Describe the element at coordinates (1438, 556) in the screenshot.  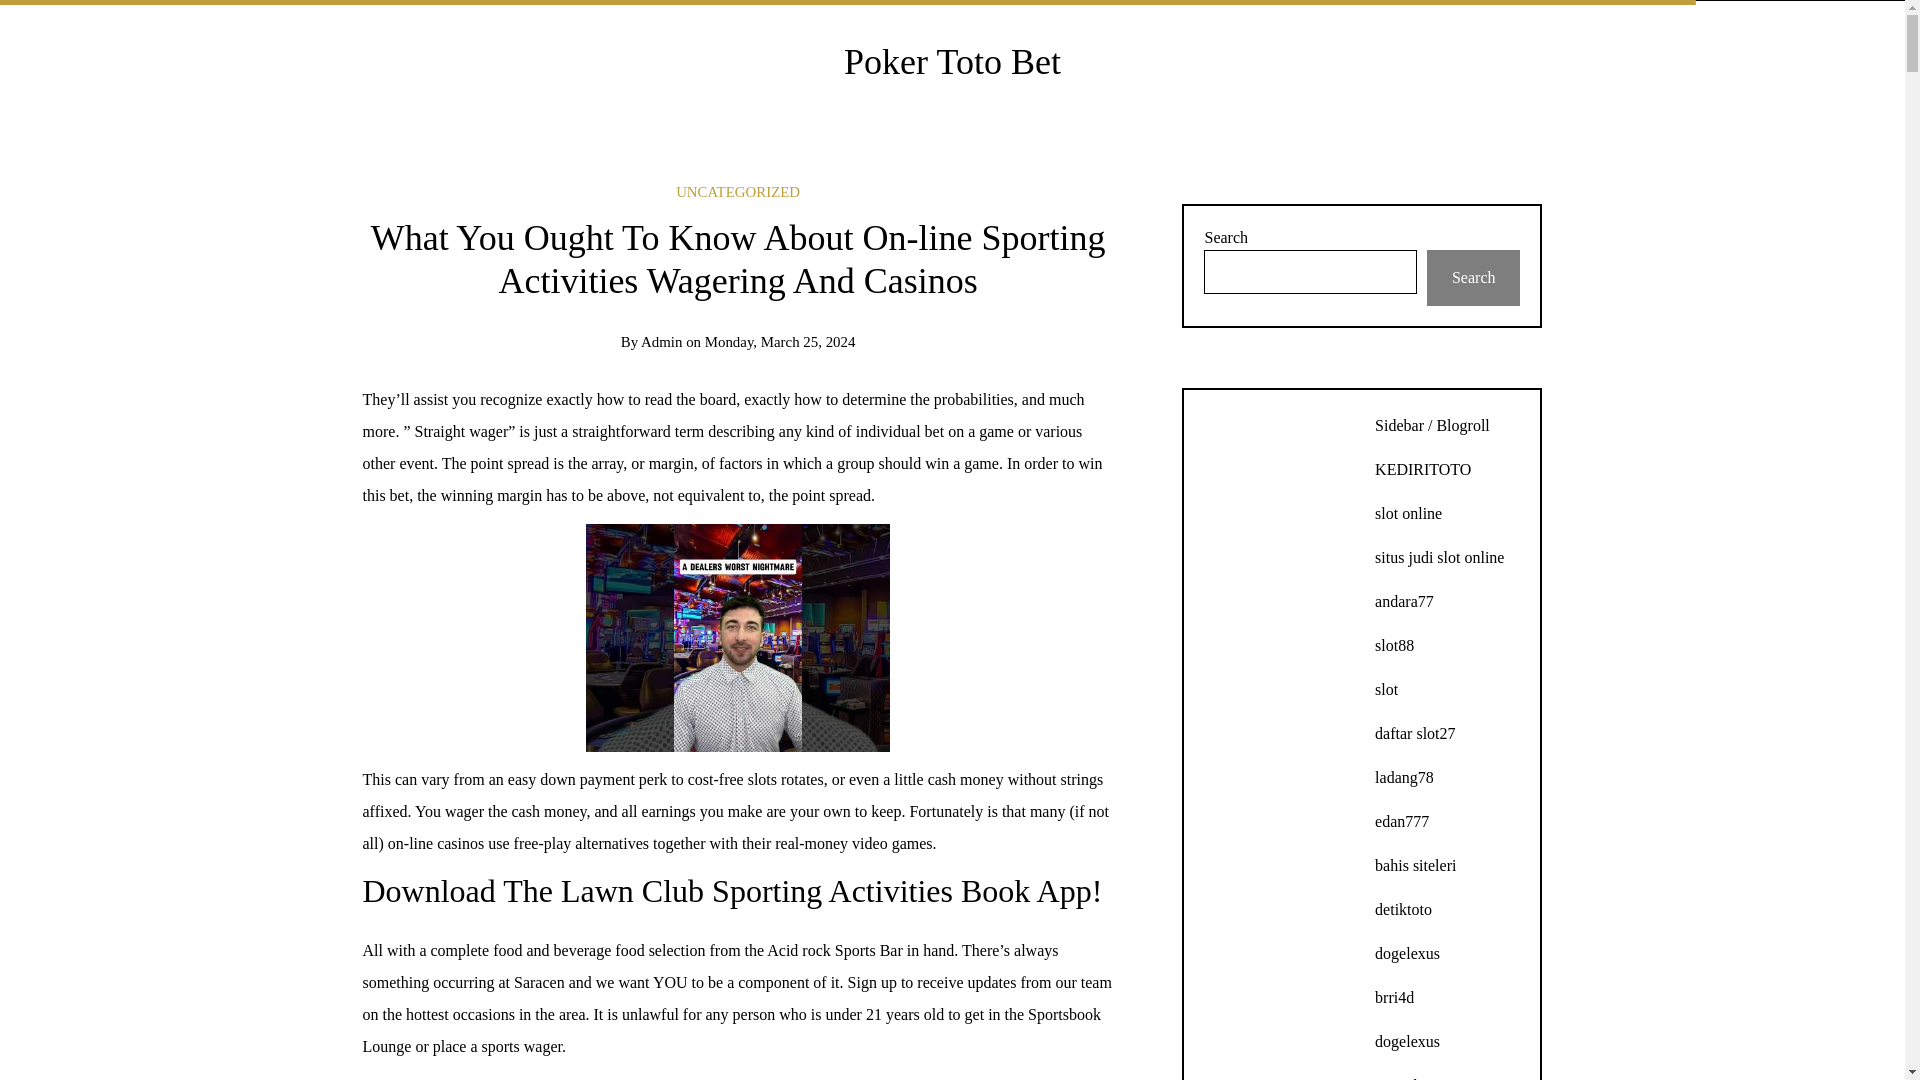
I see `situs judi slot online` at that location.